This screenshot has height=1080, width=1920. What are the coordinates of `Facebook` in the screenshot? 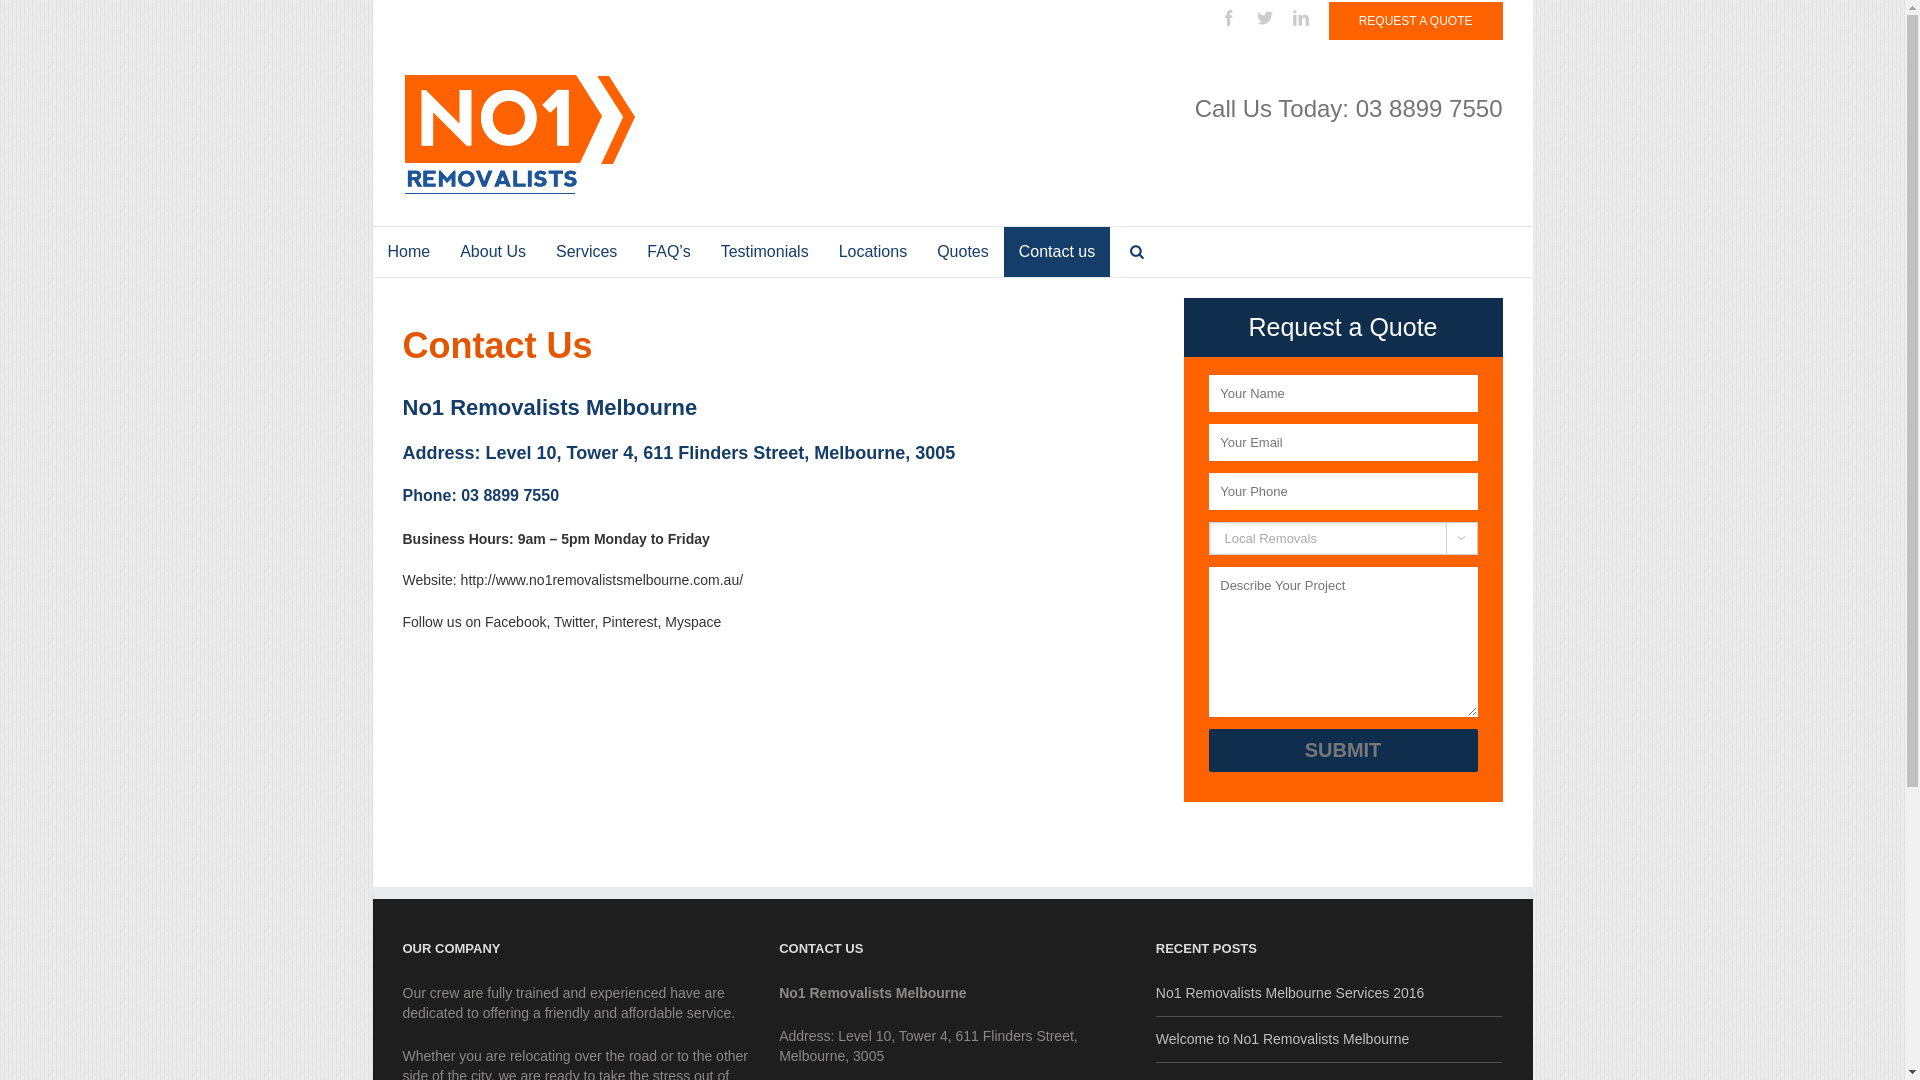 It's located at (1229, 18).